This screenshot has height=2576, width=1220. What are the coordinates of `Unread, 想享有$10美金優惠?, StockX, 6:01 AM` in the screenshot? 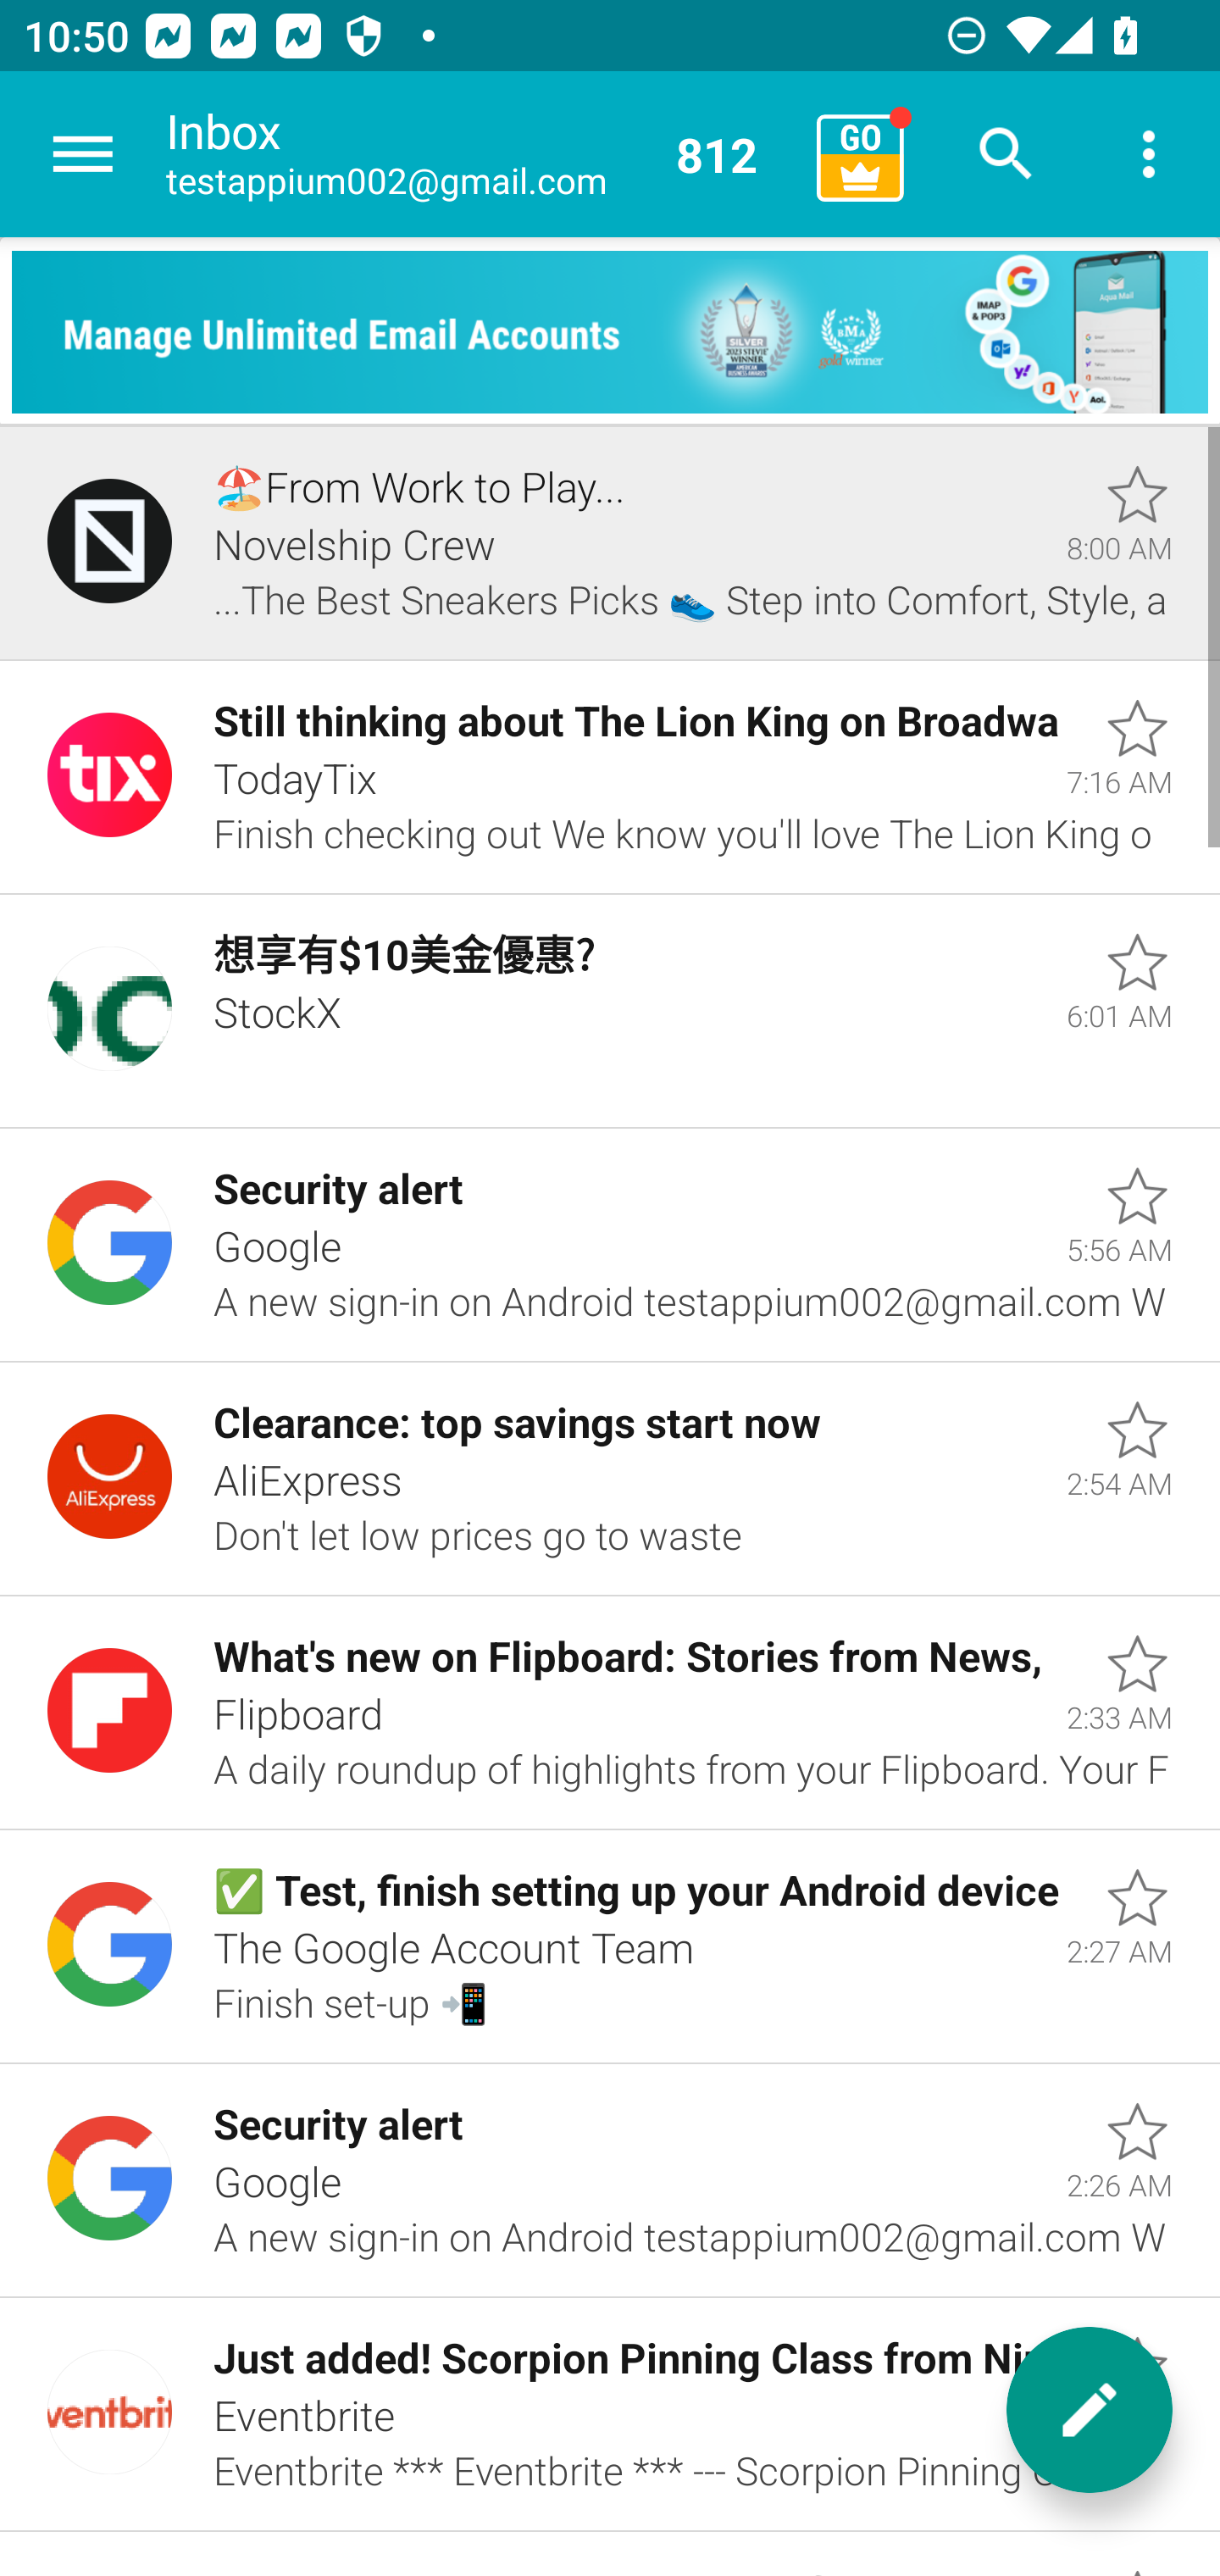 It's located at (610, 1010).